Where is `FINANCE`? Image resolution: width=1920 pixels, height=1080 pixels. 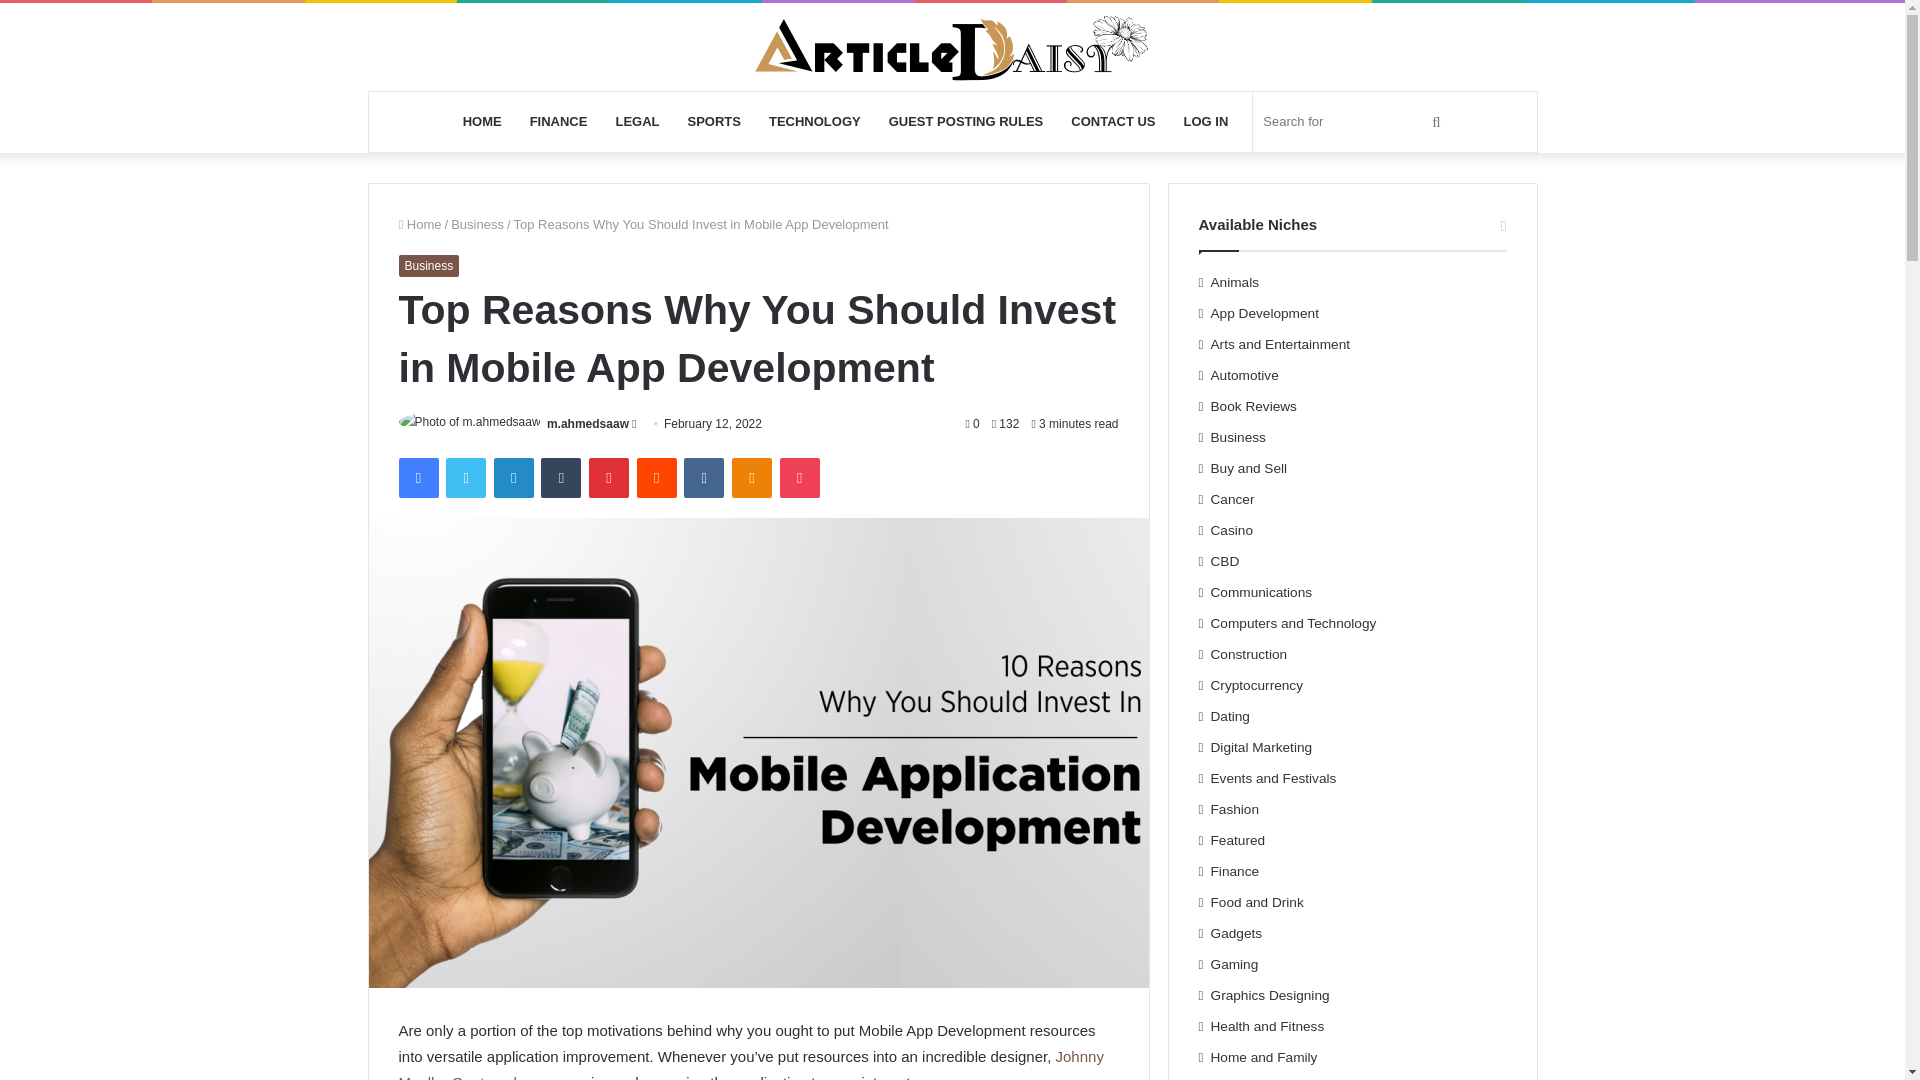 FINANCE is located at coordinates (559, 122).